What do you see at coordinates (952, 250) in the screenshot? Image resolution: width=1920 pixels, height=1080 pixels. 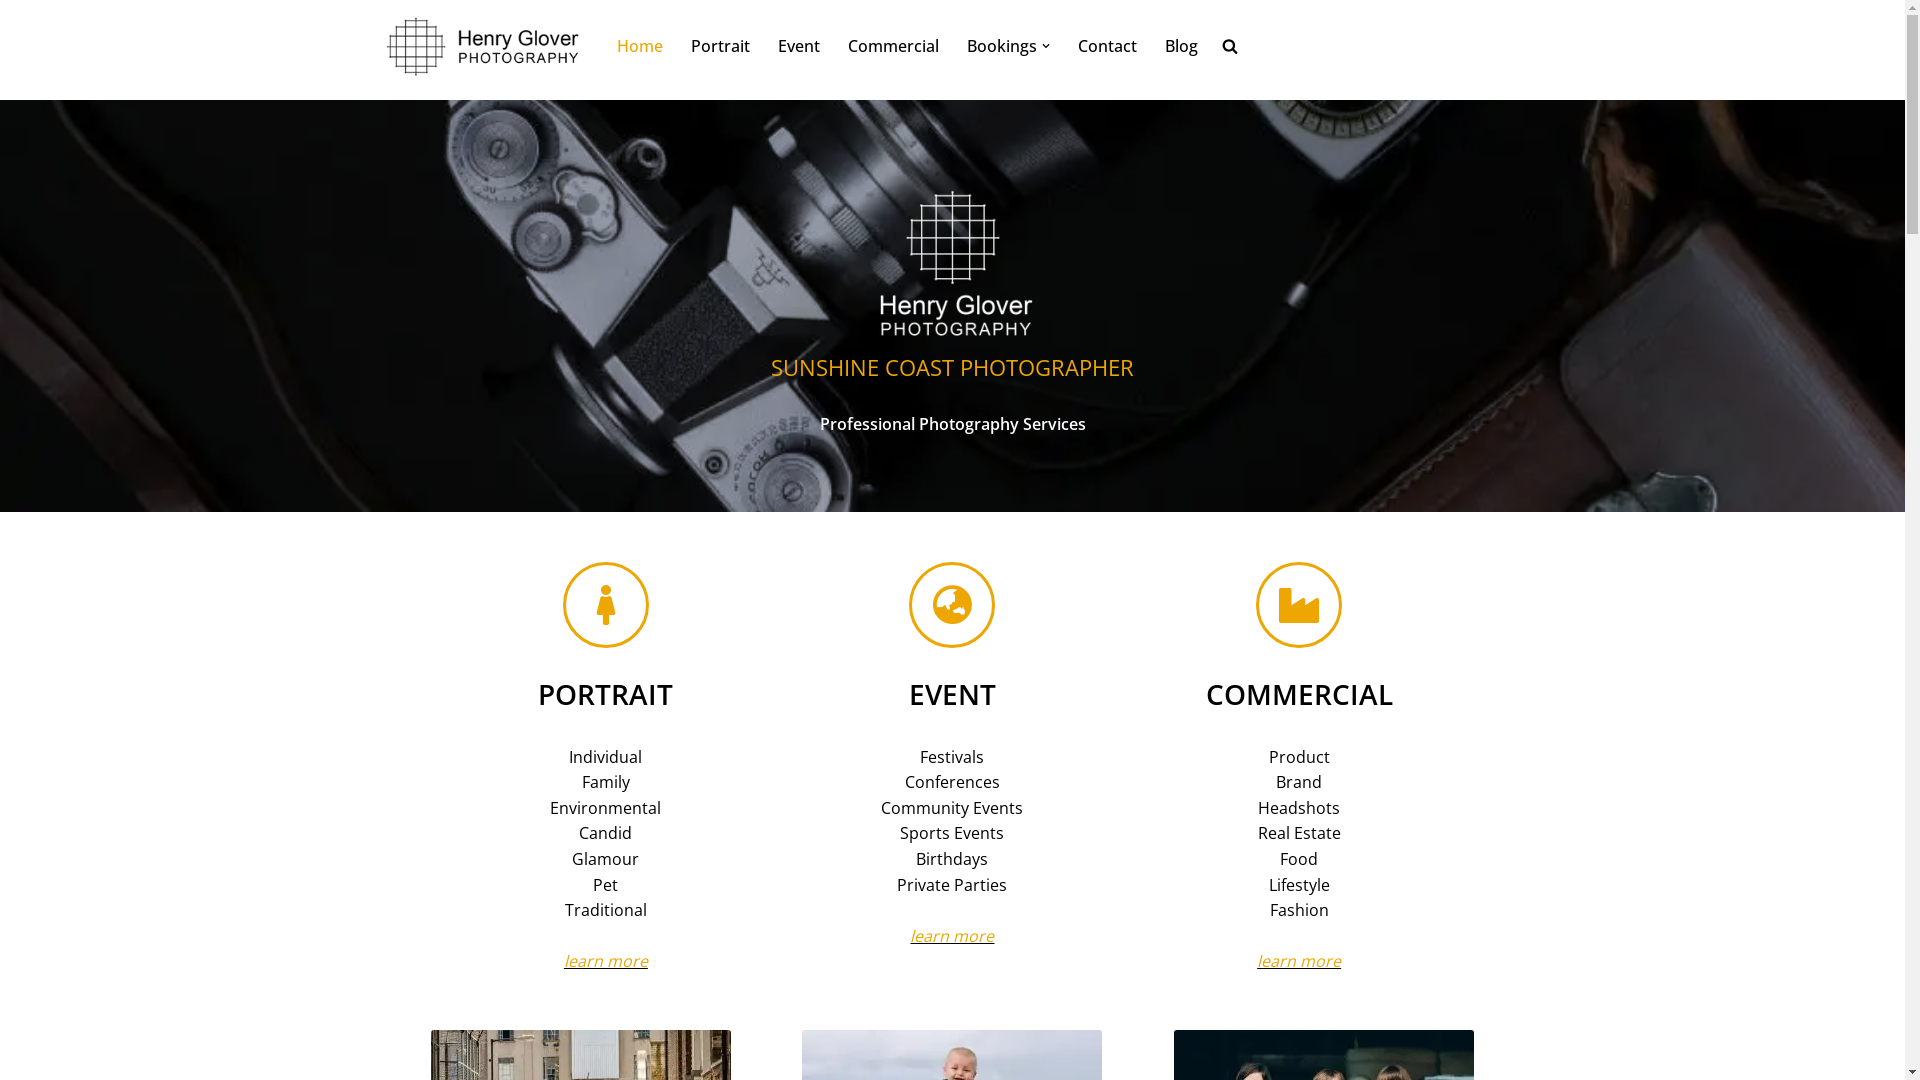 I see `HGPHome_Logo_Trans_BW_Sq_White250x250` at bounding box center [952, 250].